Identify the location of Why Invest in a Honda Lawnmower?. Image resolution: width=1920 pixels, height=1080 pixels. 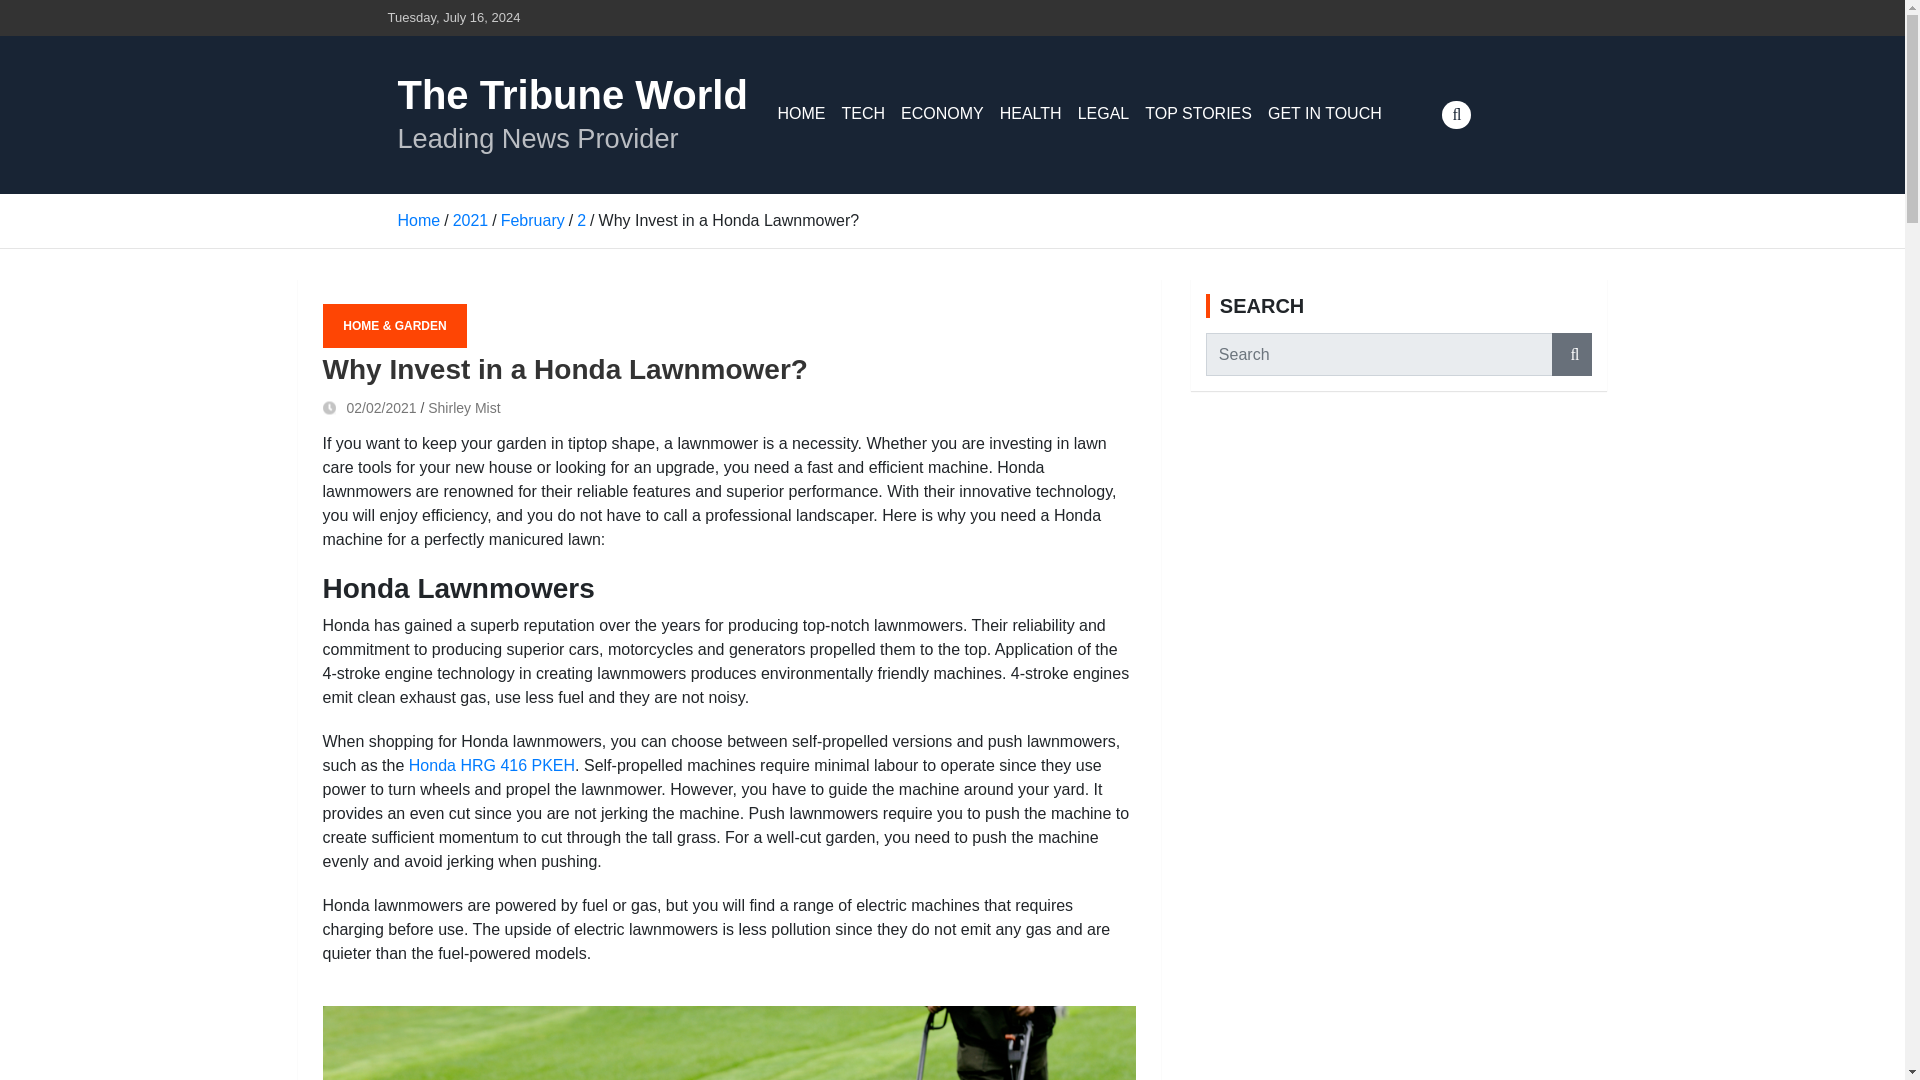
(369, 407).